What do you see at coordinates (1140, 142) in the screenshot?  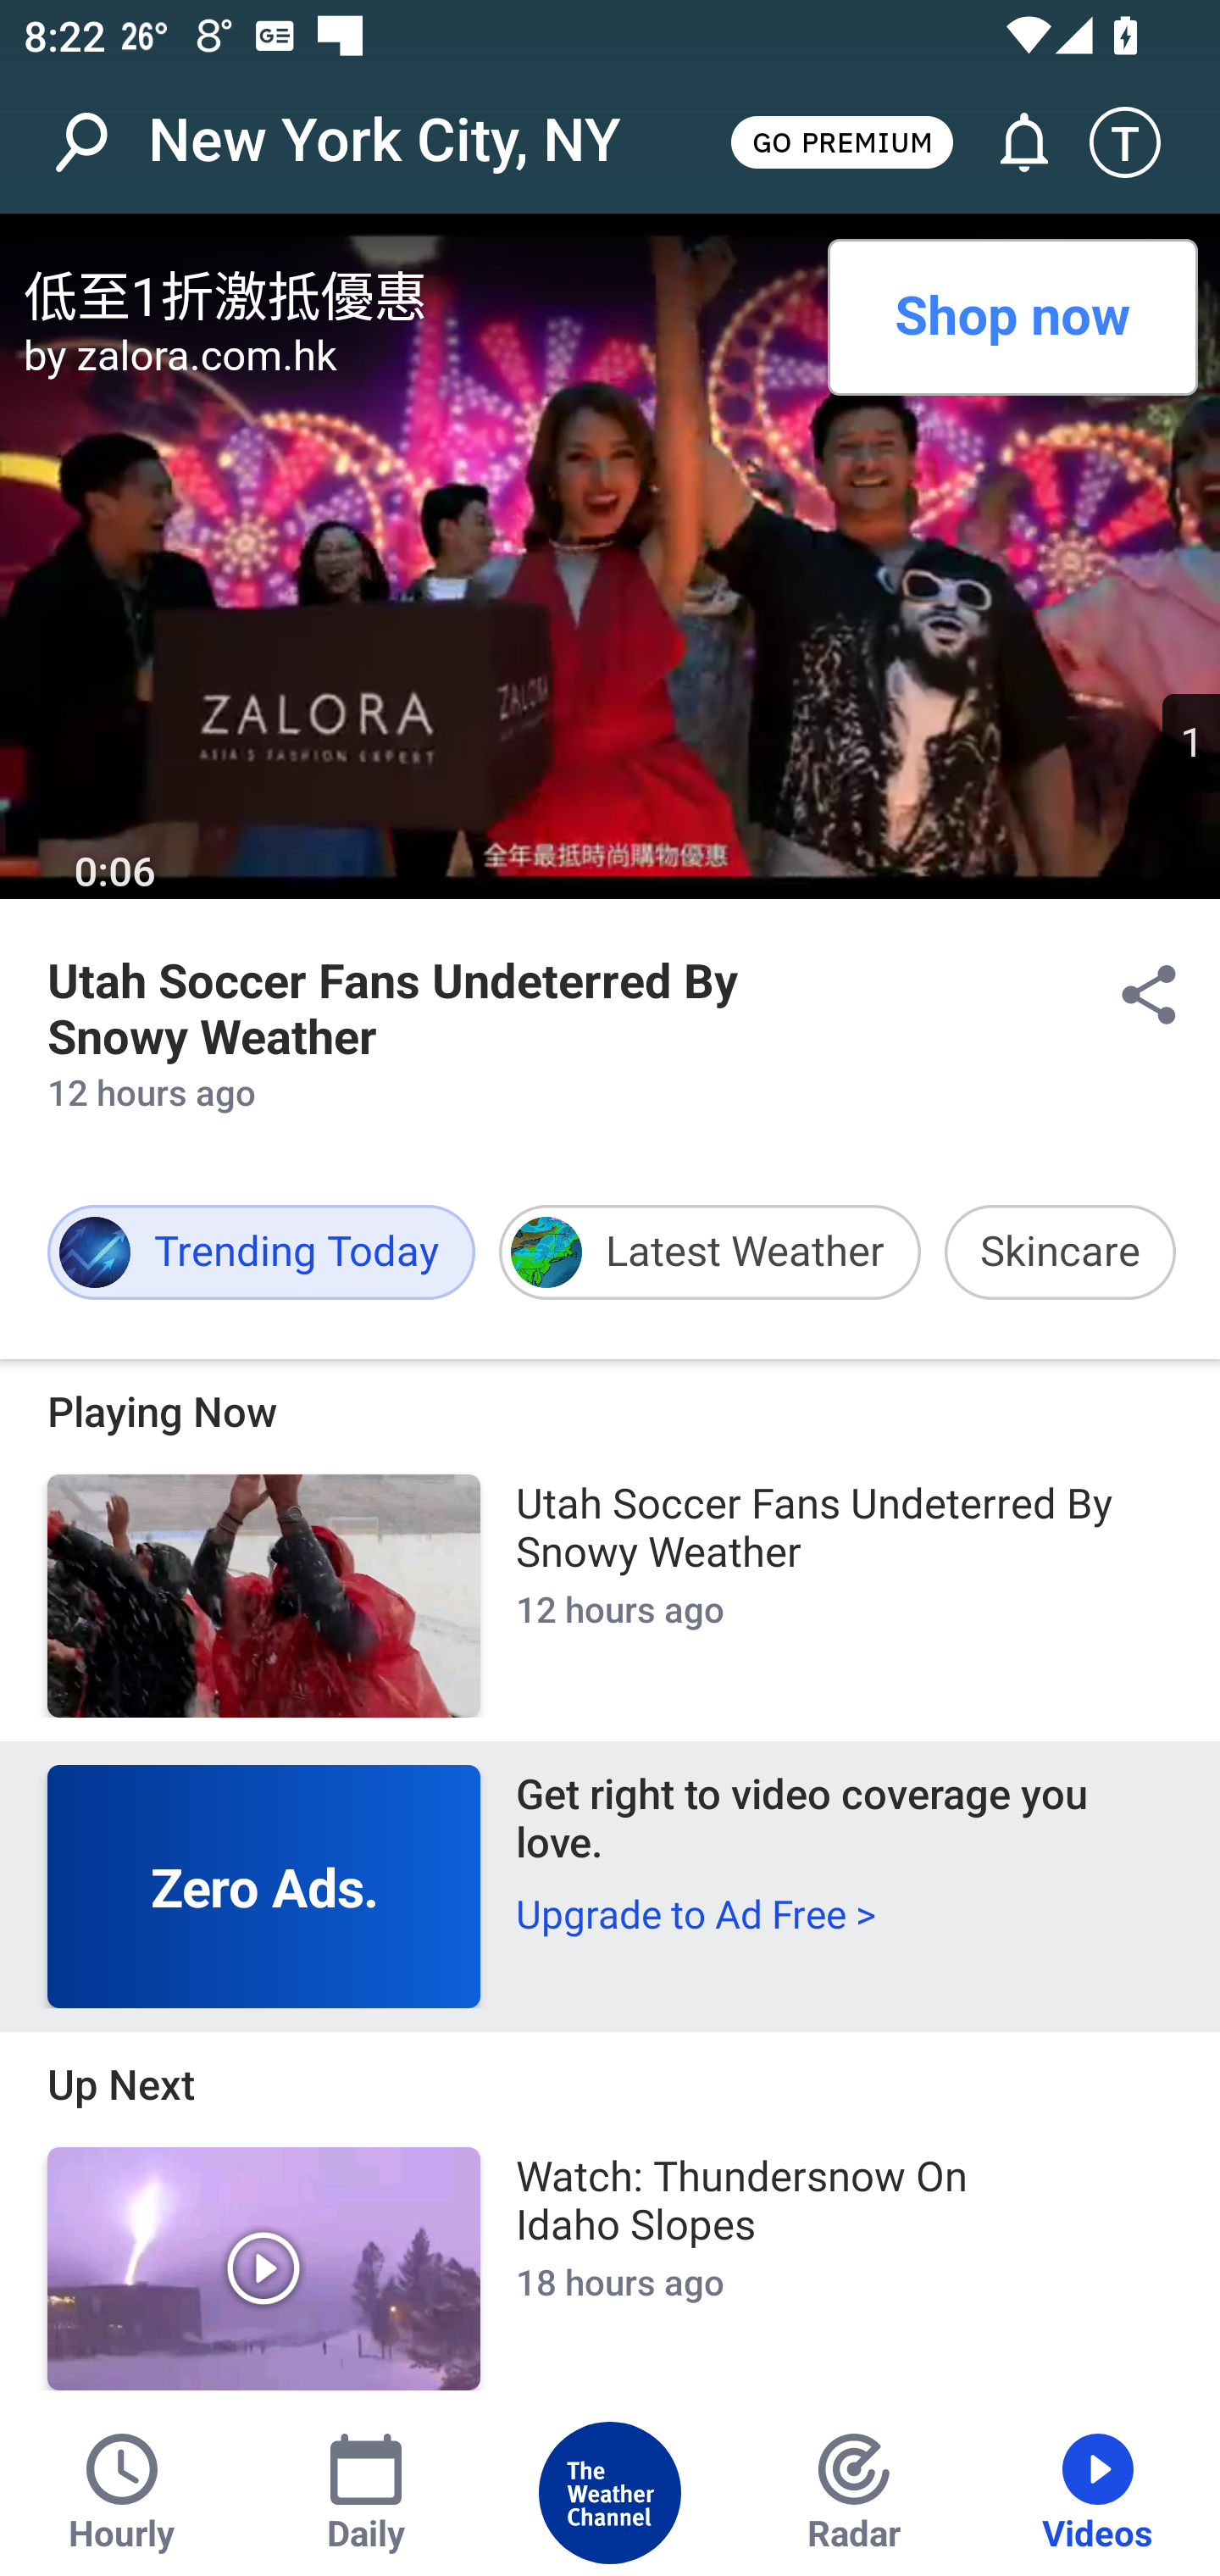 I see `Setting icon T` at bounding box center [1140, 142].